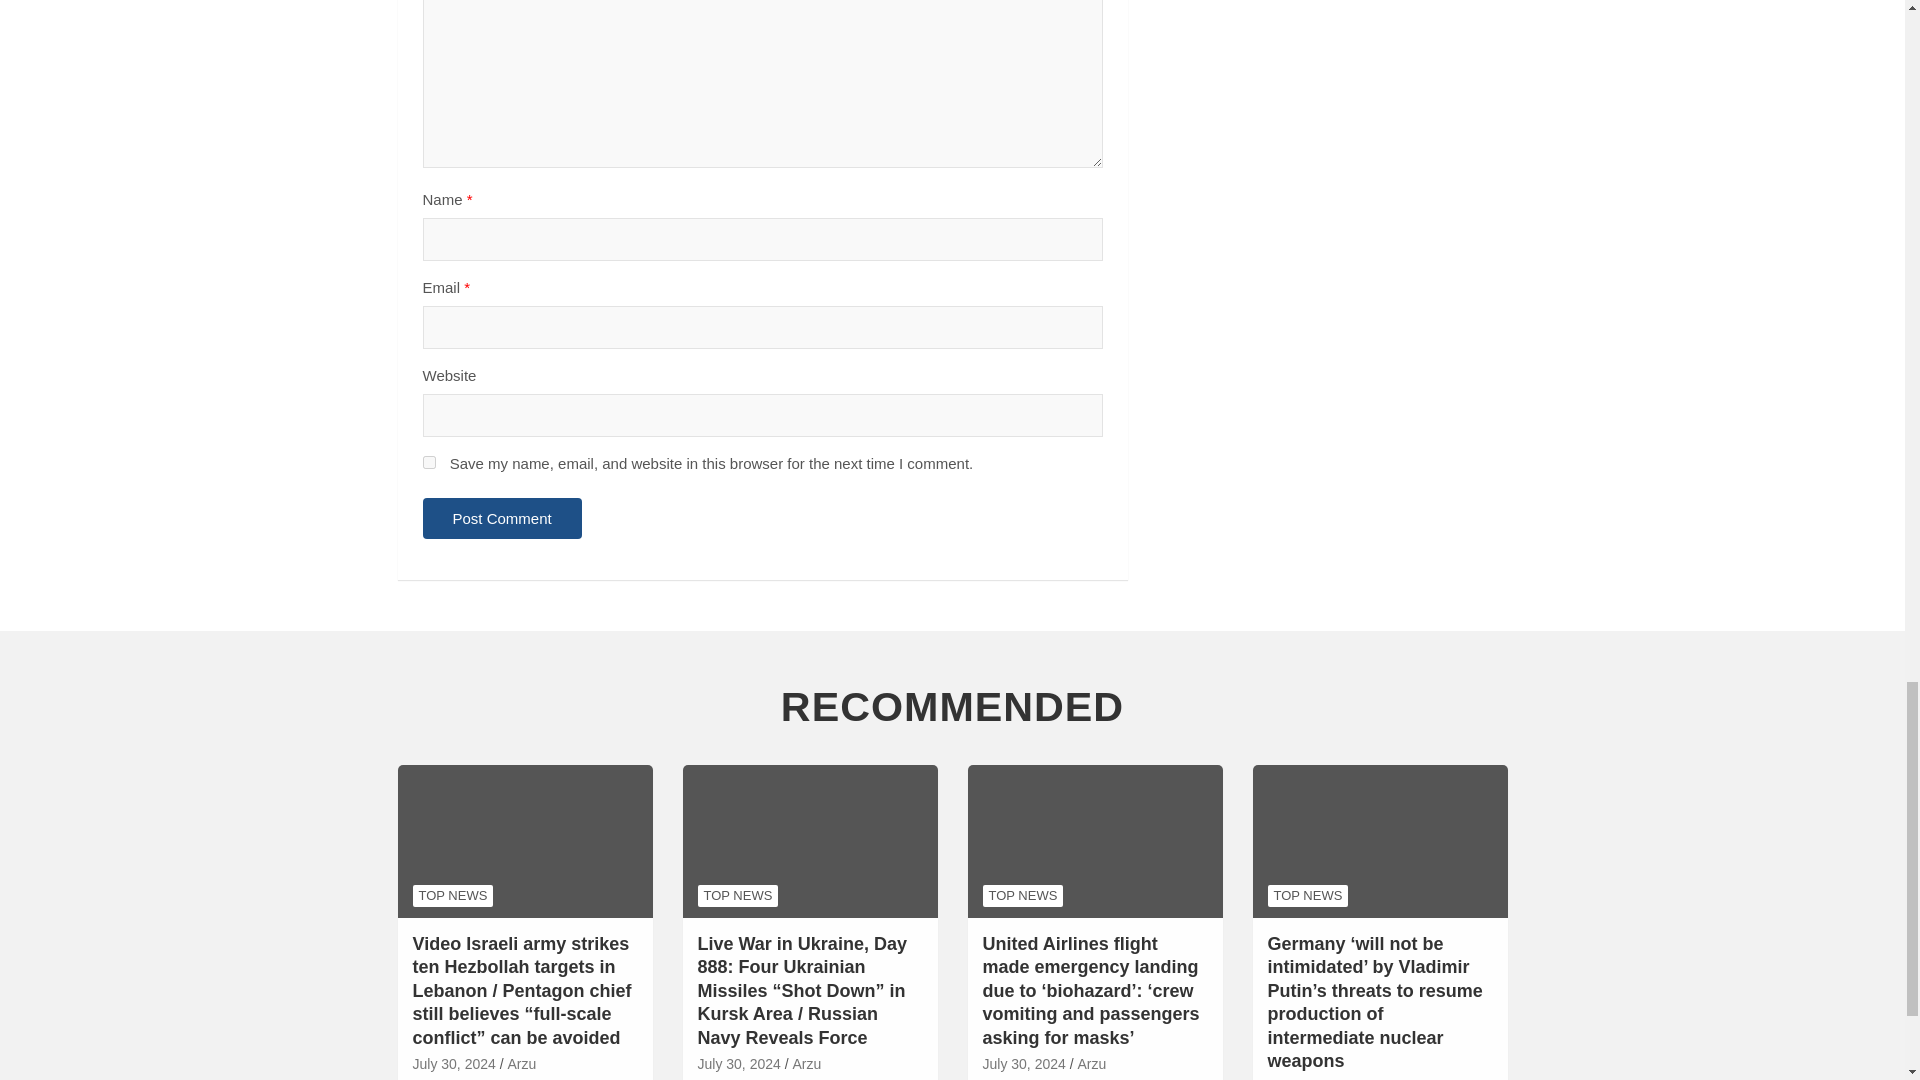  I want to click on yes, so click(428, 462).